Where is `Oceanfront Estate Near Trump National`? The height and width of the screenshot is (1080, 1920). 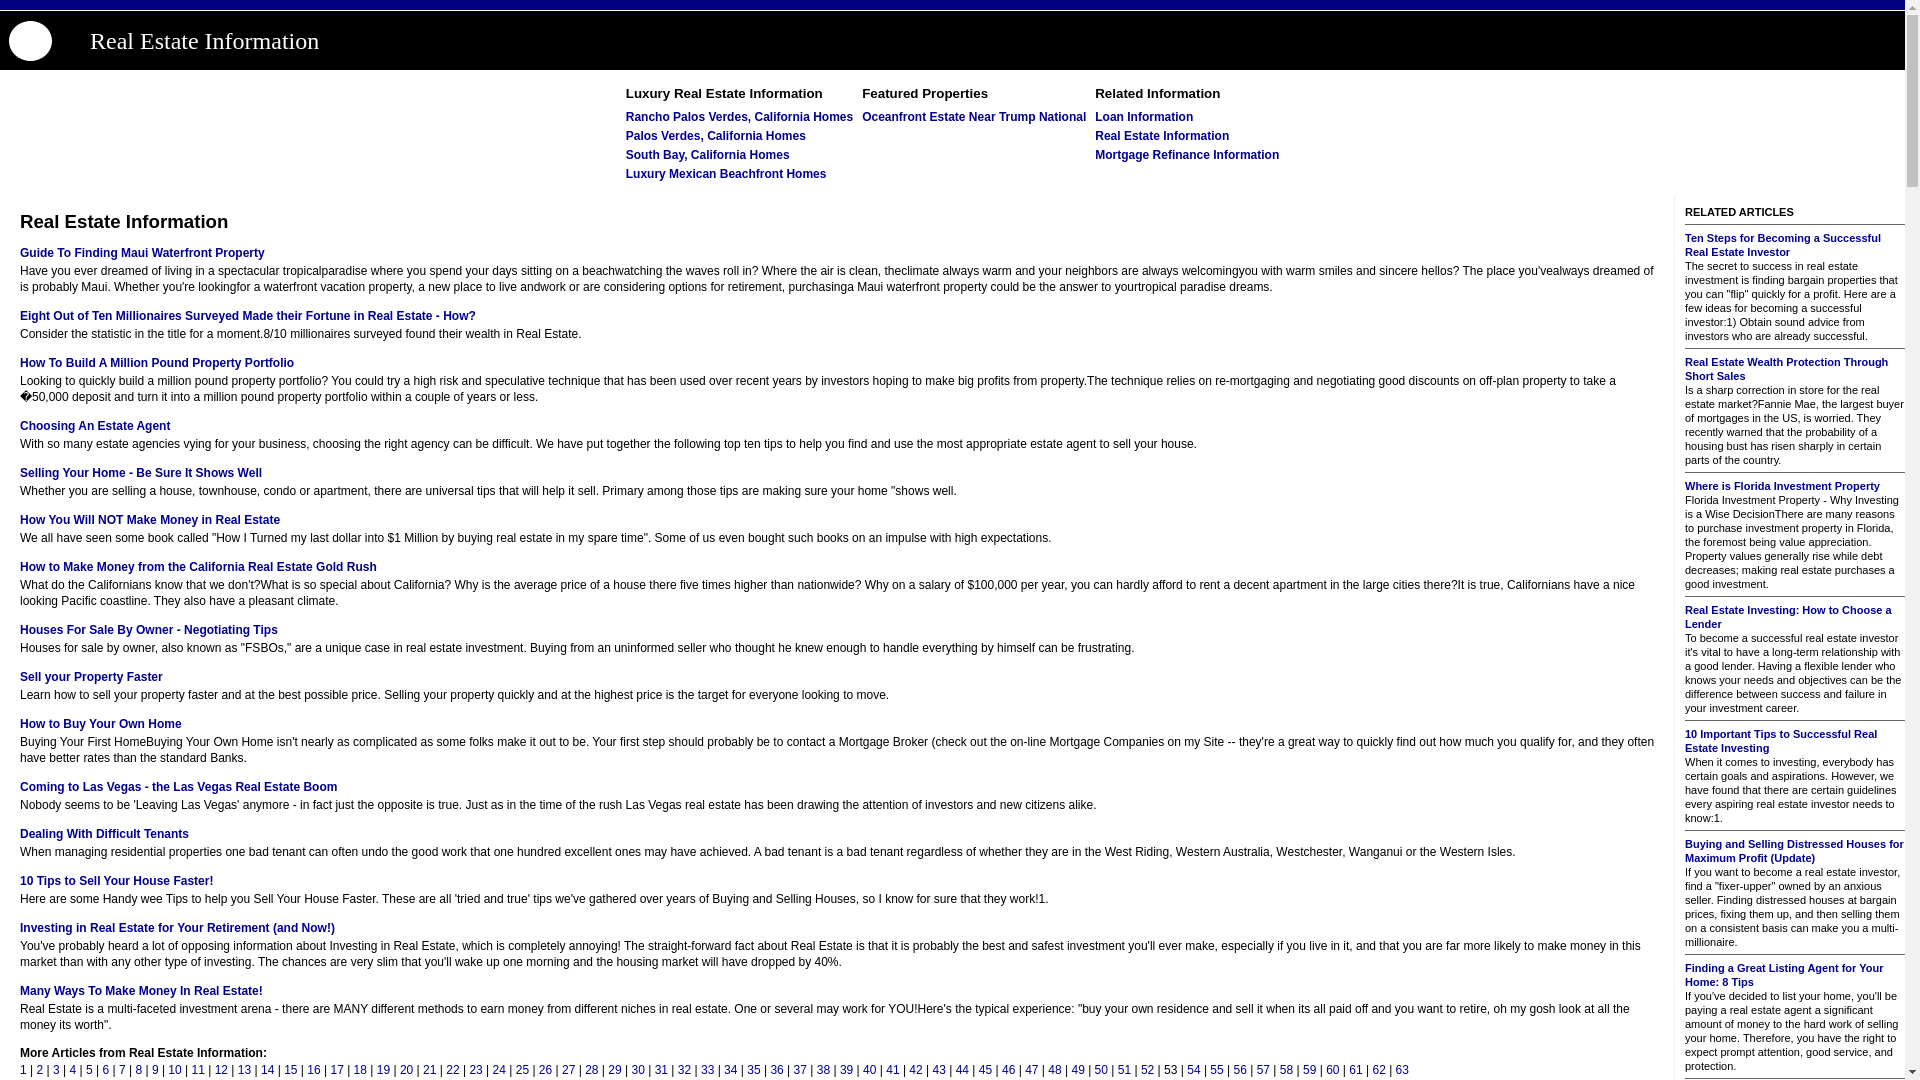
Oceanfront Estate Near Trump National is located at coordinates (974, 117).